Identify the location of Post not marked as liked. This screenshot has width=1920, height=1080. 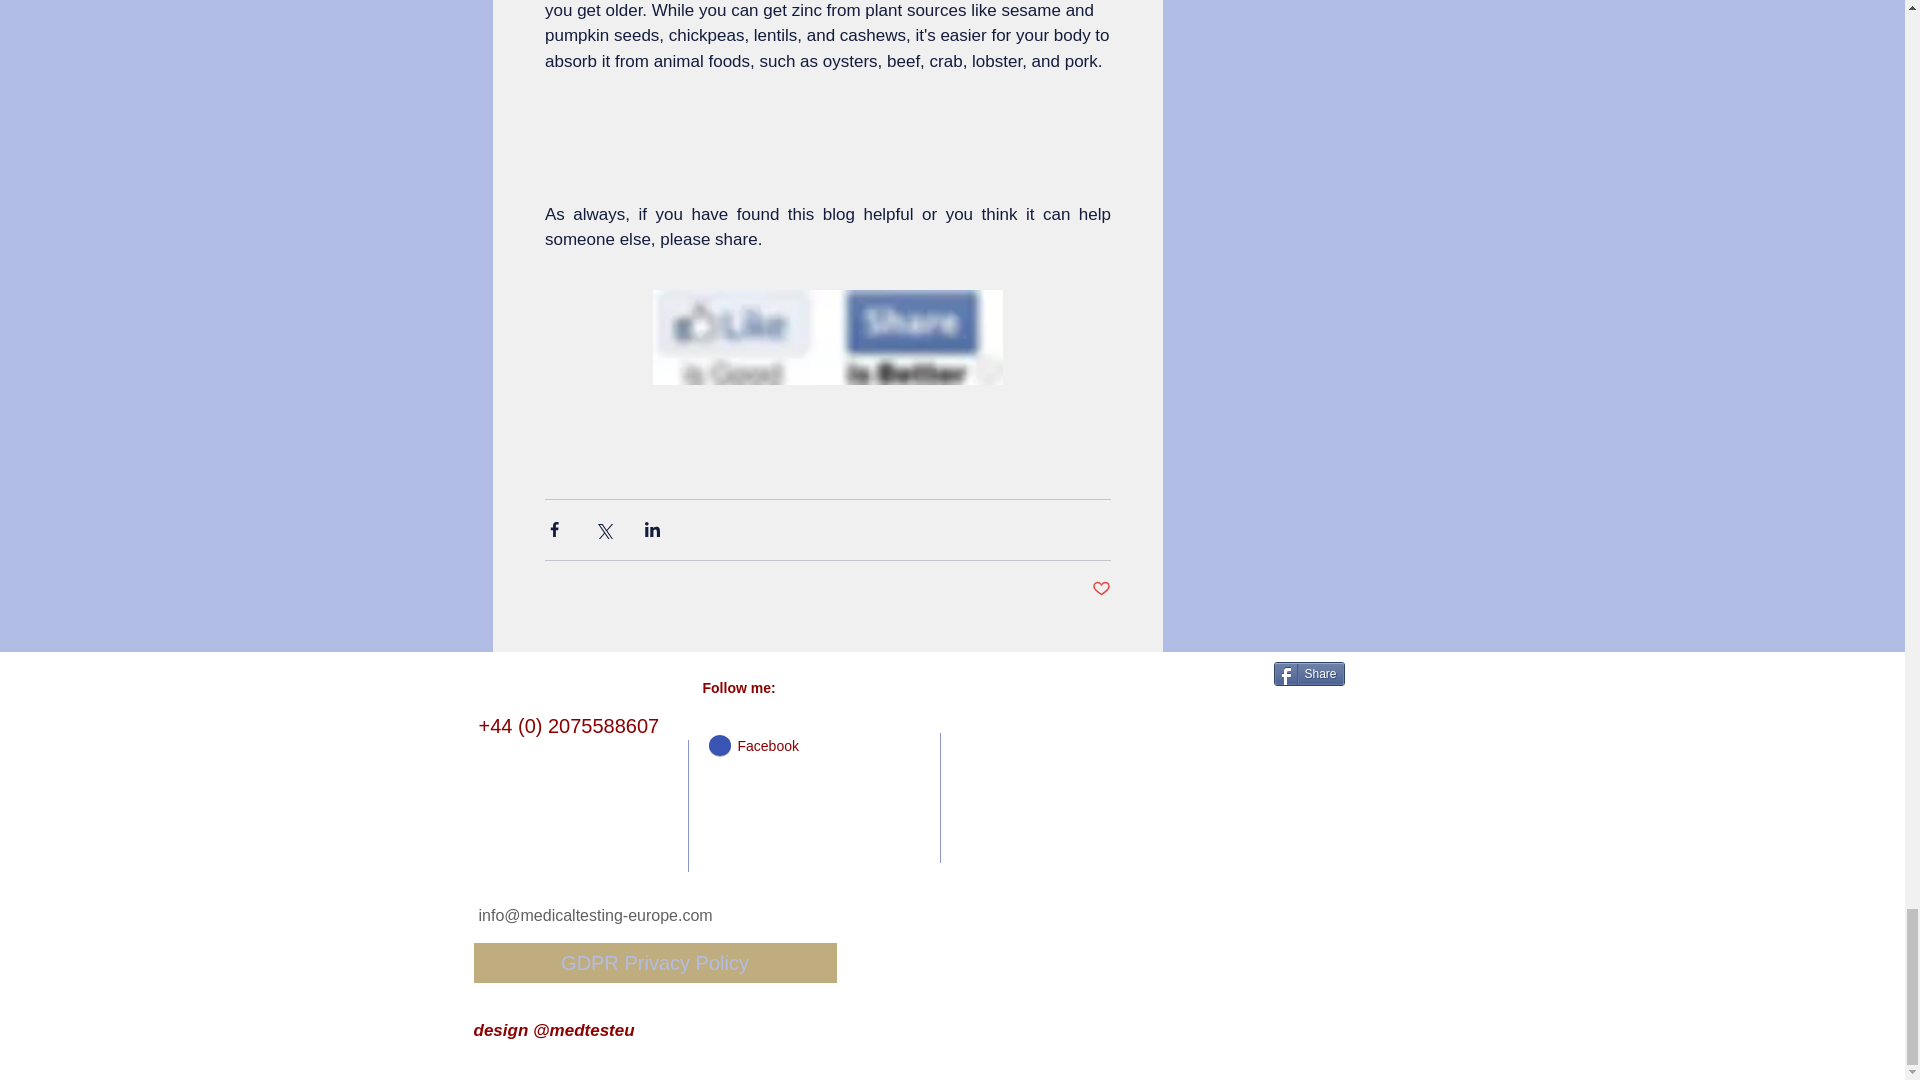
(1102, 588).